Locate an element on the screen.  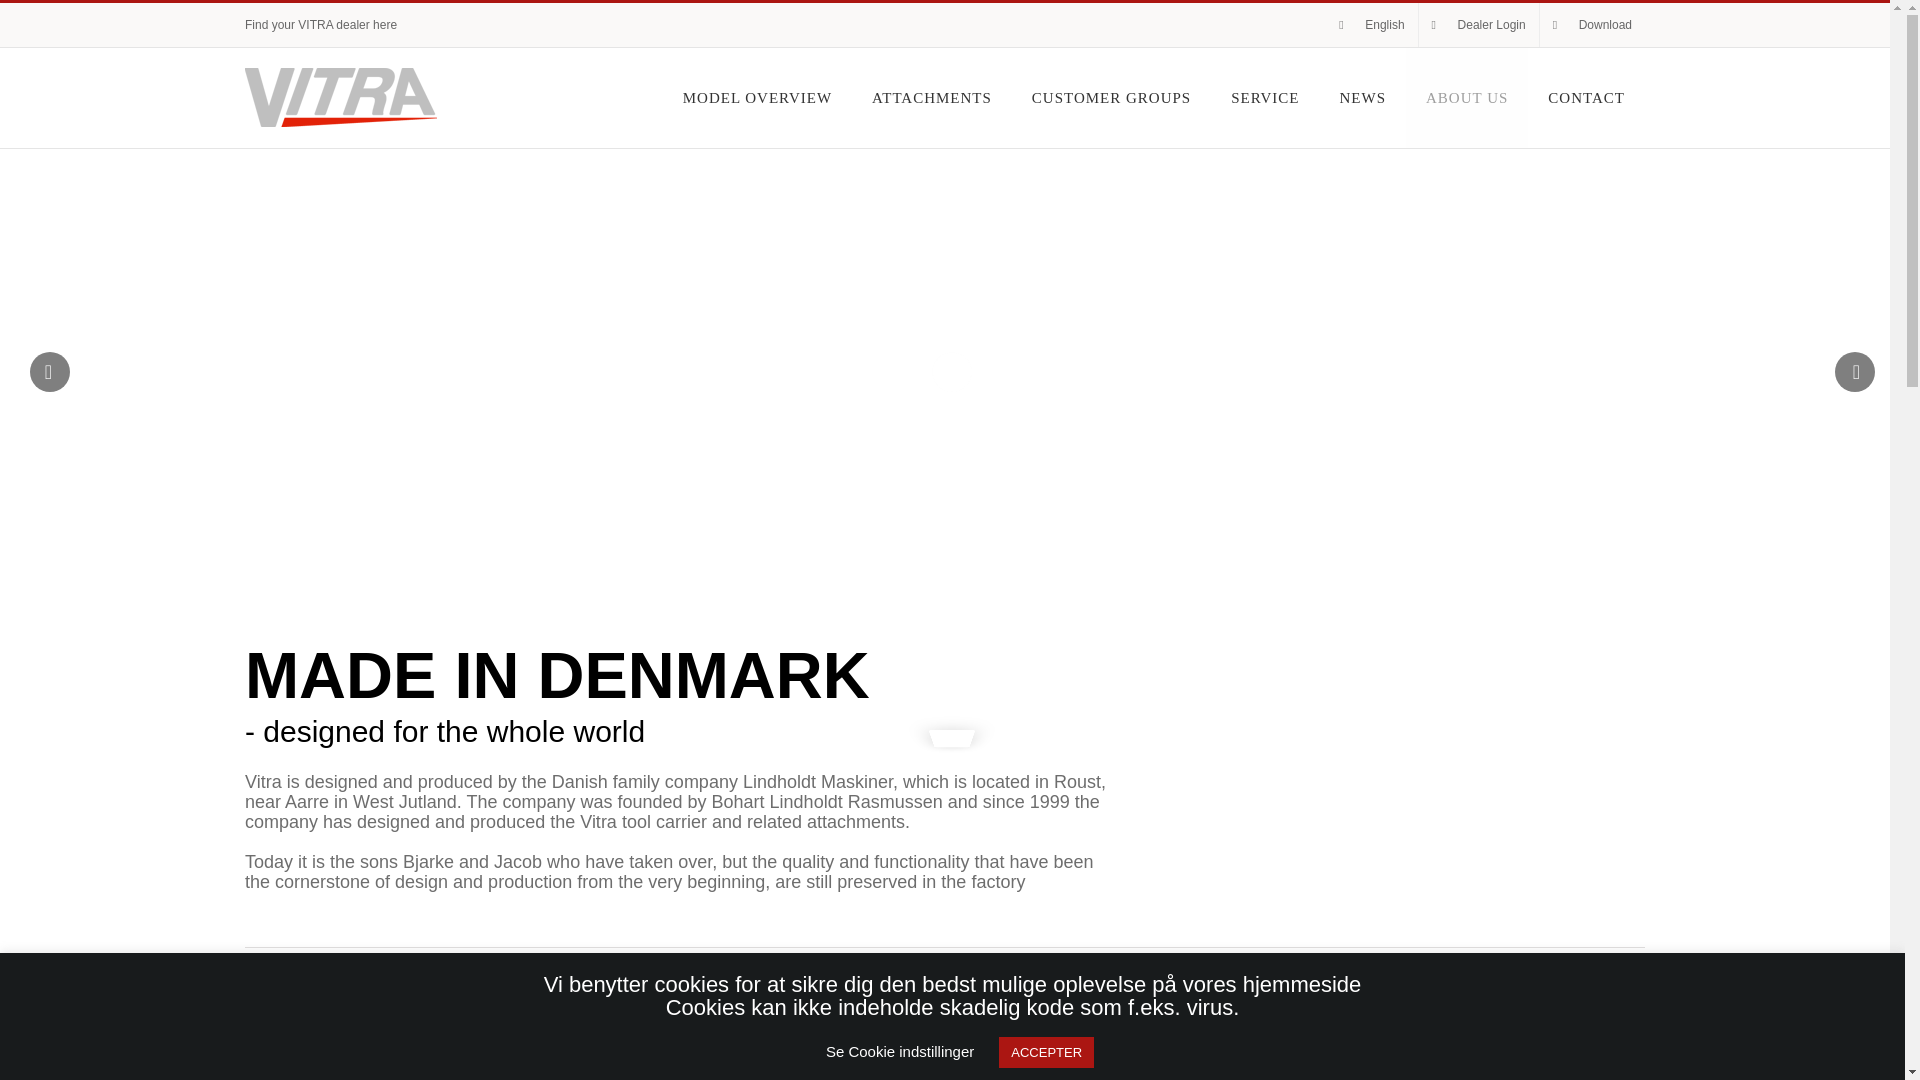
ABOUT US is located at coordinates (1466, 97).